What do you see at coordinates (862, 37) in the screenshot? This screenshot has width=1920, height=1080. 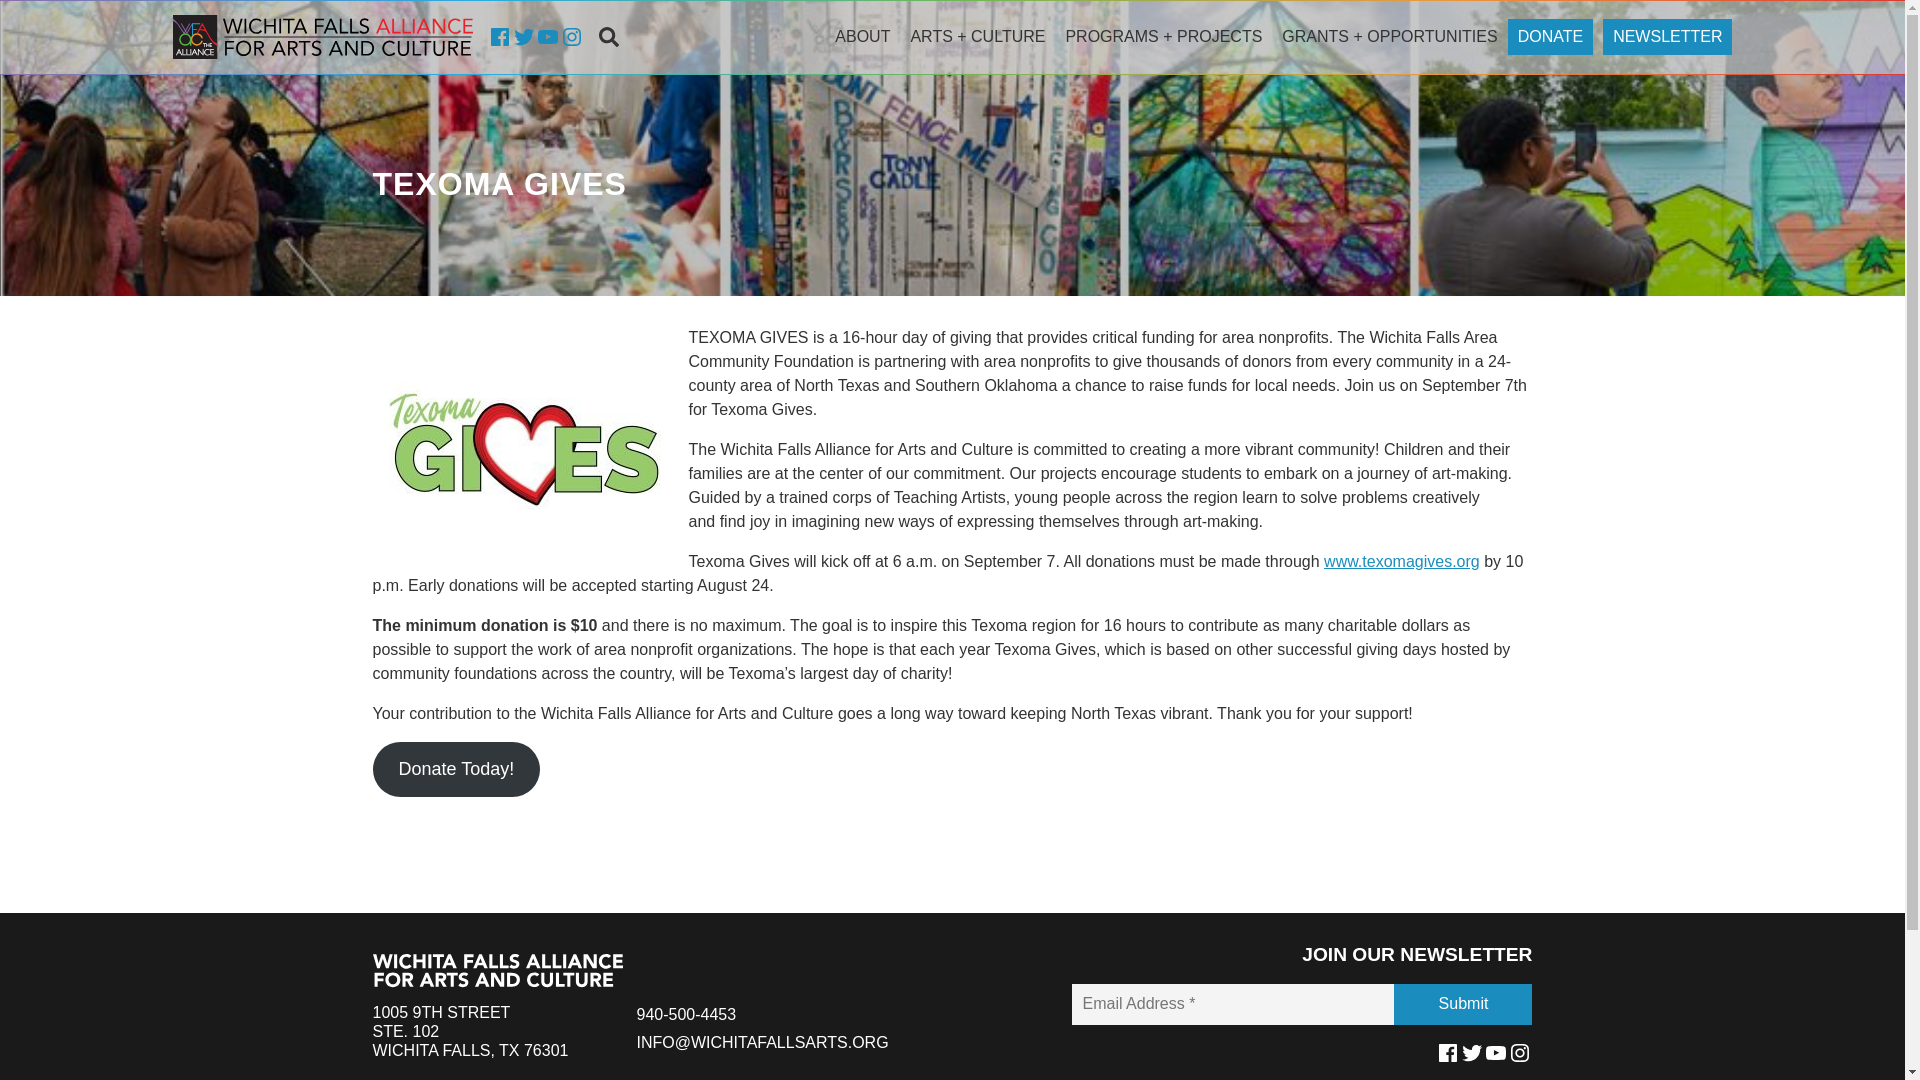 I see `ABOUT` at bounding box center [862, 37].